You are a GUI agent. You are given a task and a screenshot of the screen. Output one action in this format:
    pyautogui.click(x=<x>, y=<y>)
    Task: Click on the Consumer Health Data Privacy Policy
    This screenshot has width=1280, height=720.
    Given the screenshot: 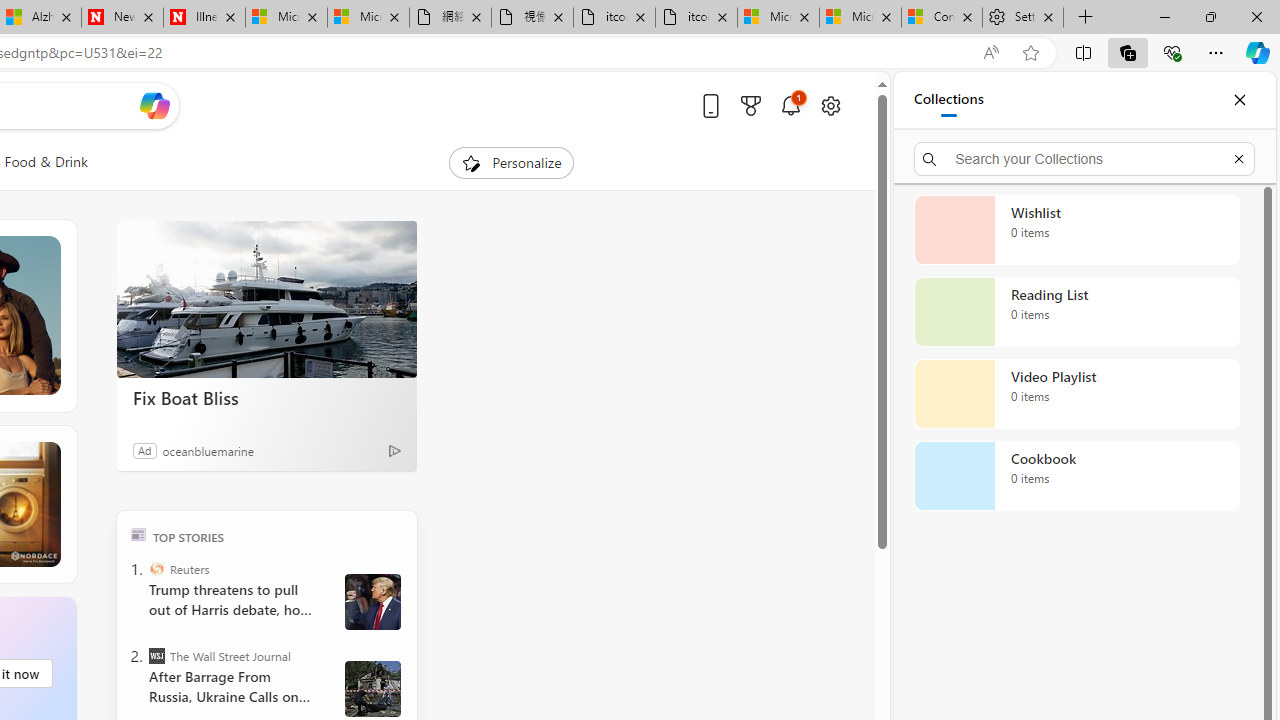 What is the action you would take?
    pyautogui.click(x=942, y=18)
    